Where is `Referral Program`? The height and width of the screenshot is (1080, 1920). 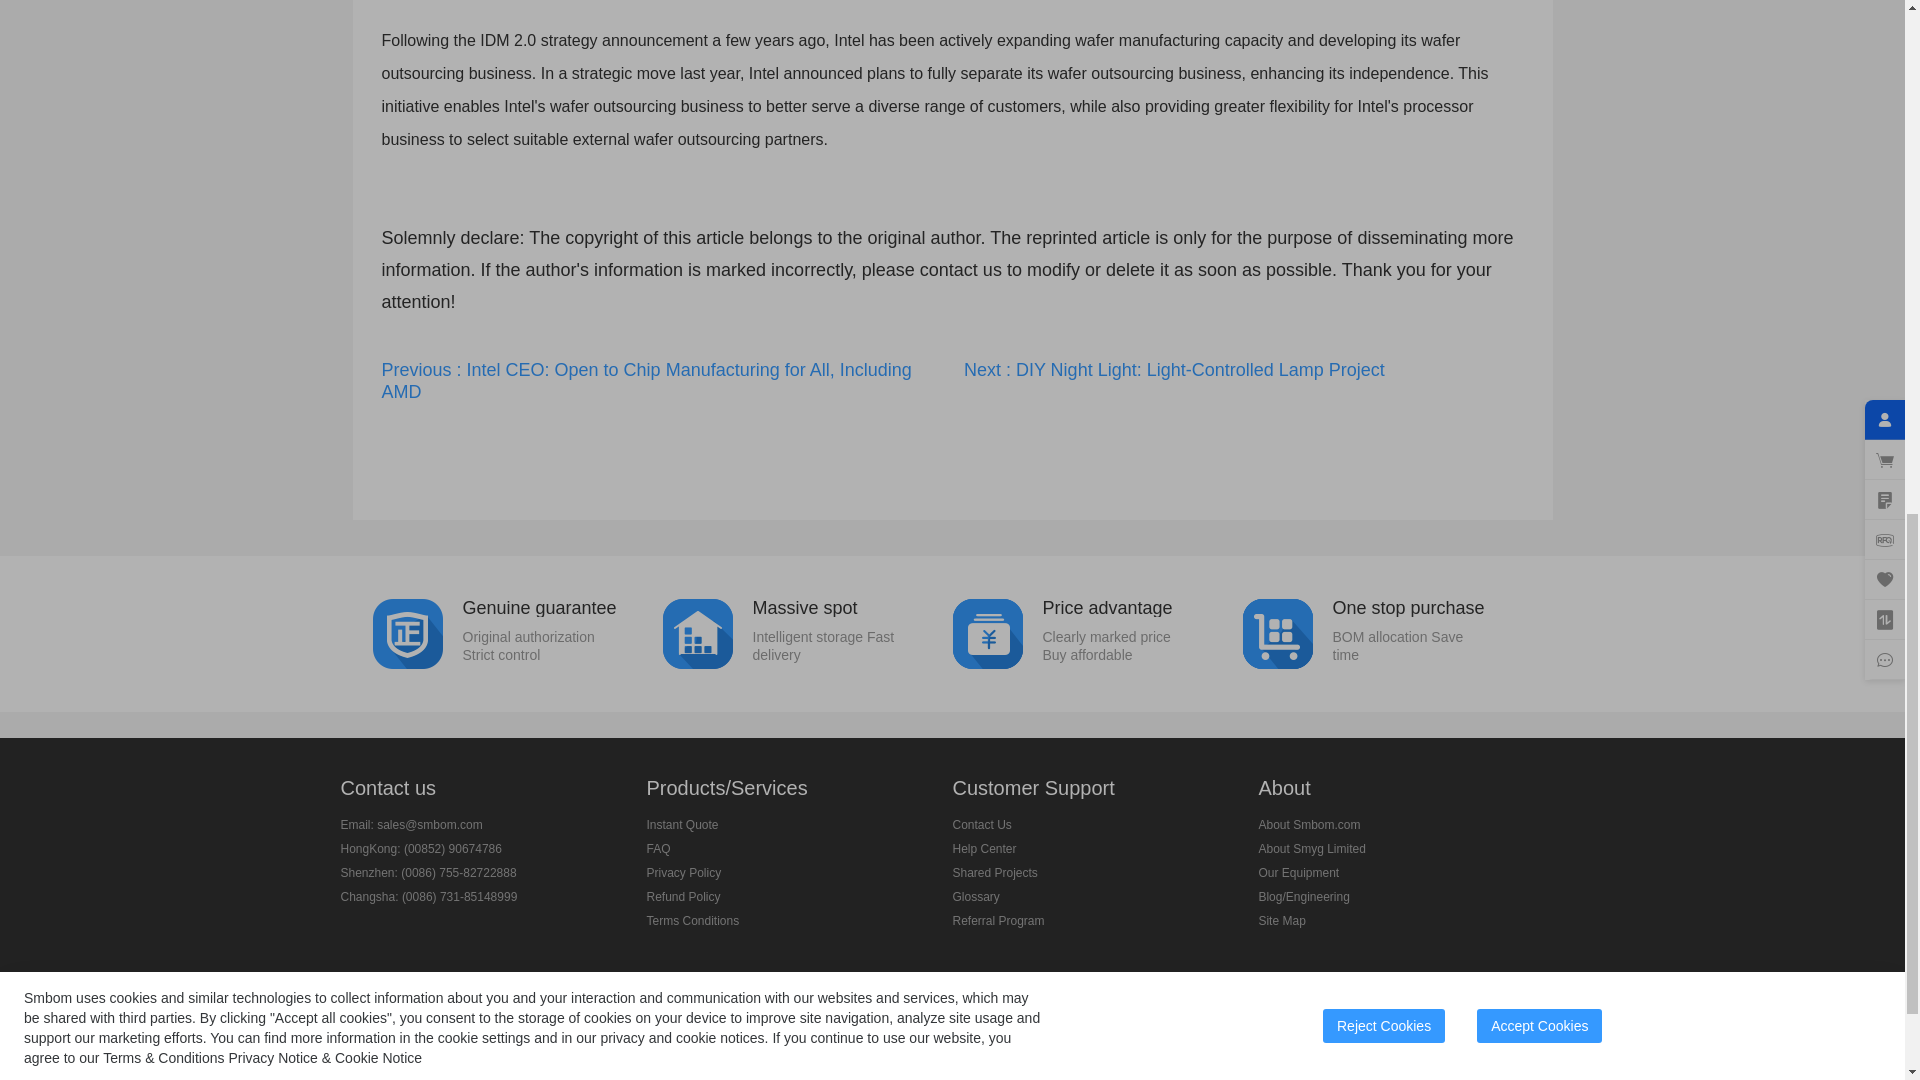 Referral Program is located at coordinates (998, 920).